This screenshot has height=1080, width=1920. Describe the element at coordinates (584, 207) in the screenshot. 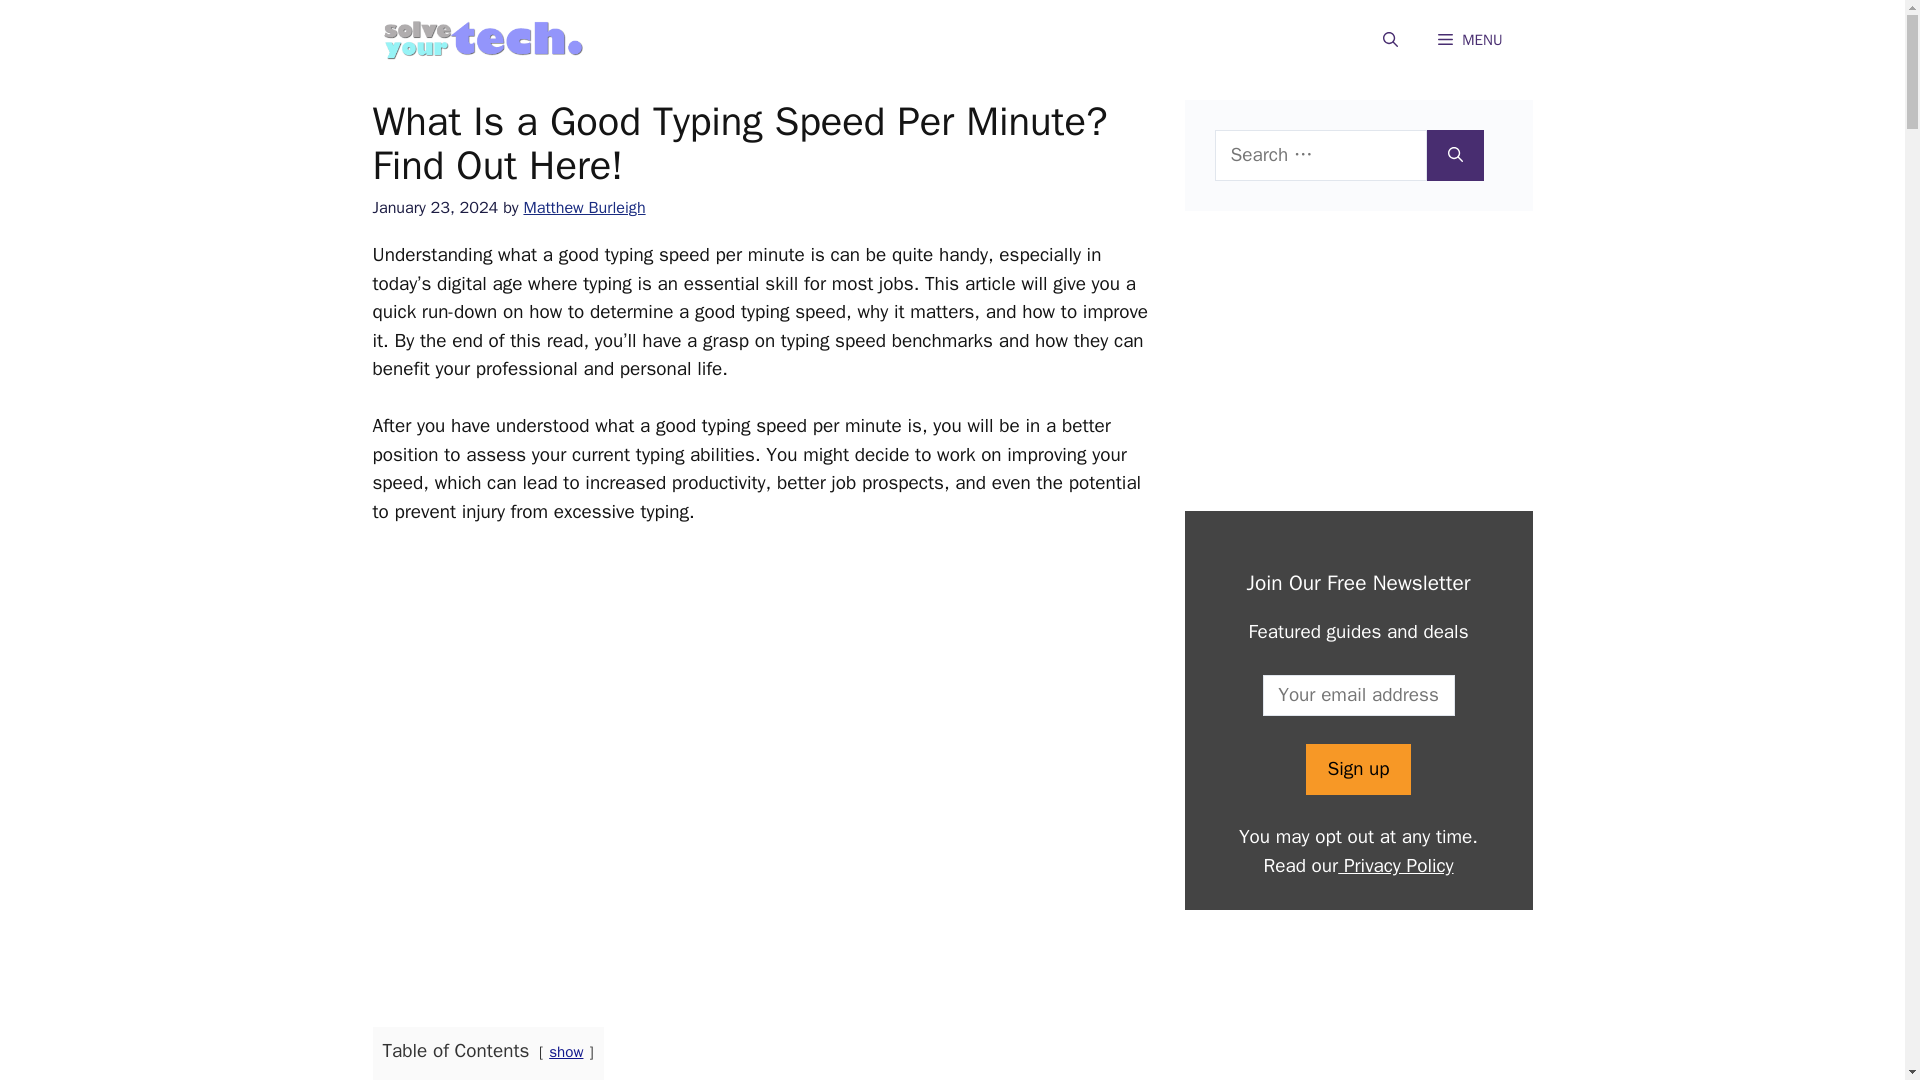

I see `Matthew Burleigh` at that location.